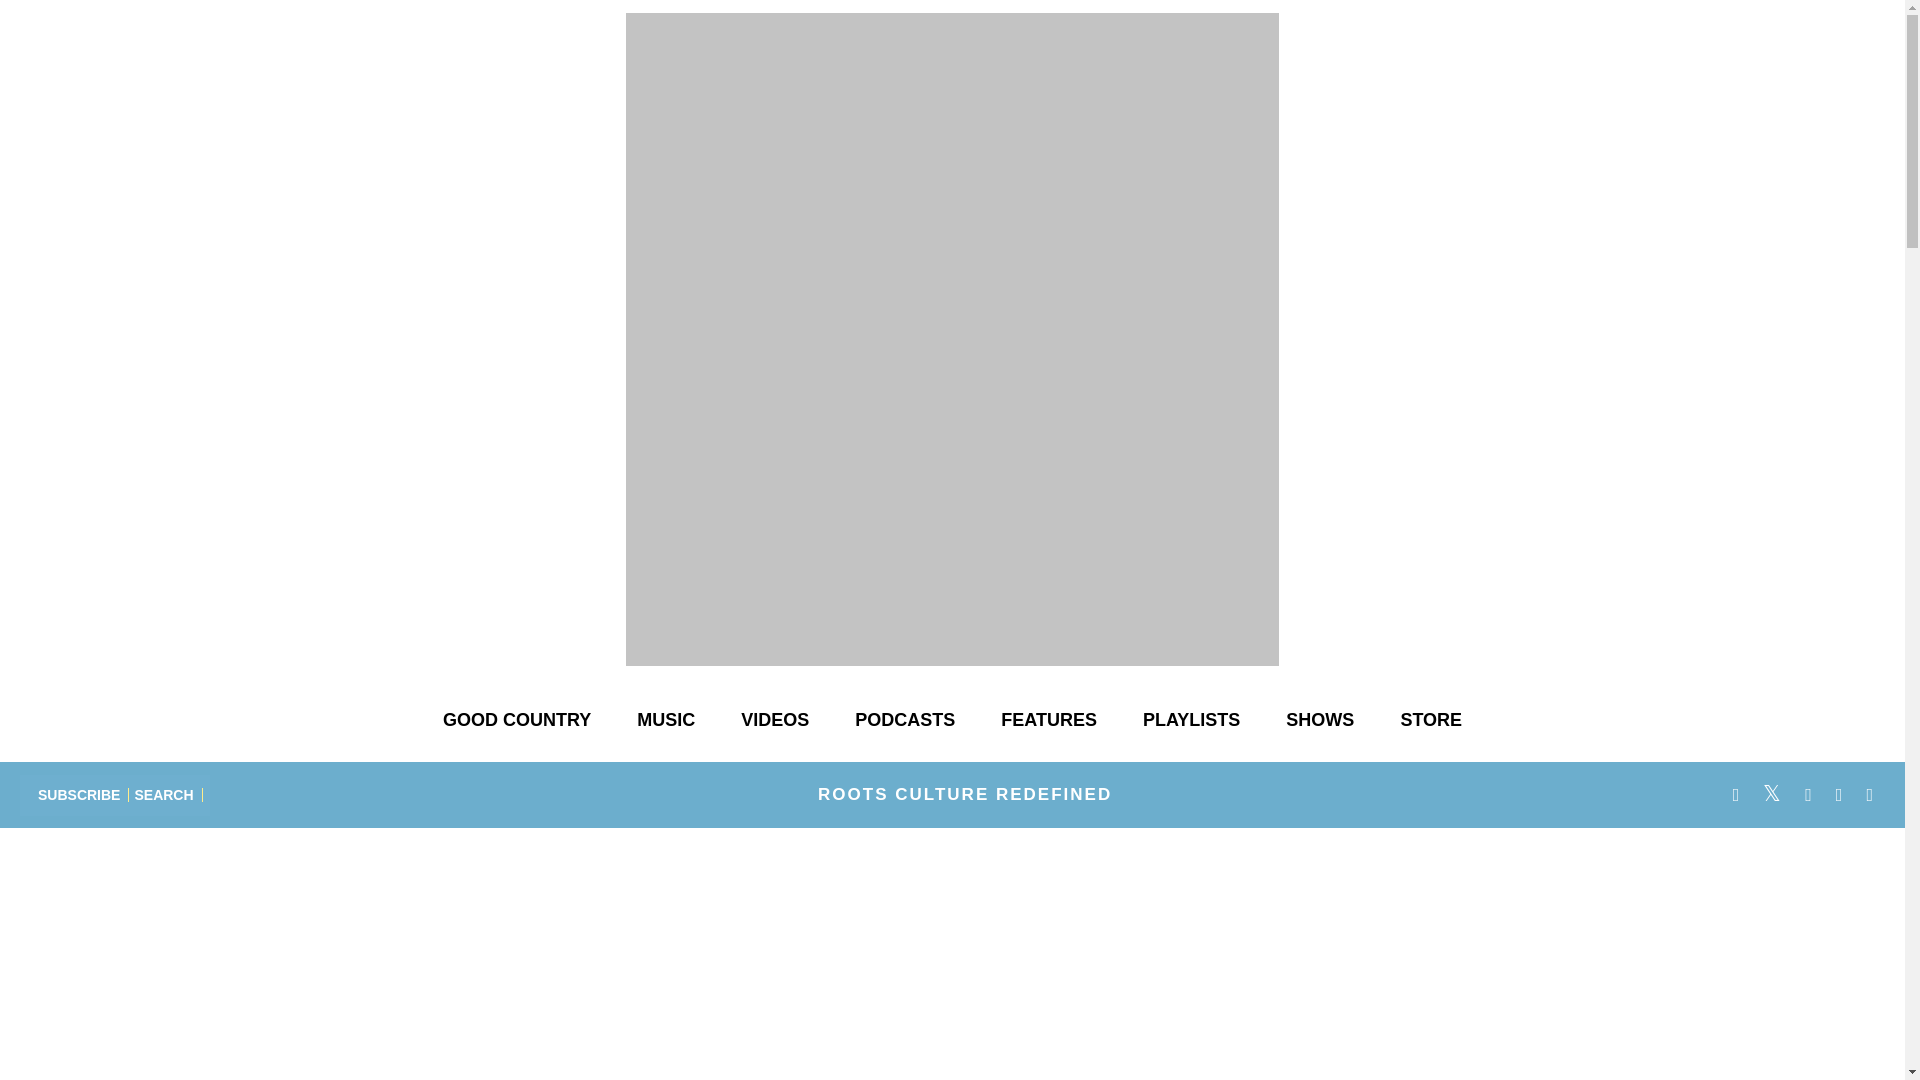 This screenshot has height=1080, width=1920. Describe the element at coordinates (775, 720) in the screenshot. I see `VIDEOS` at that location.